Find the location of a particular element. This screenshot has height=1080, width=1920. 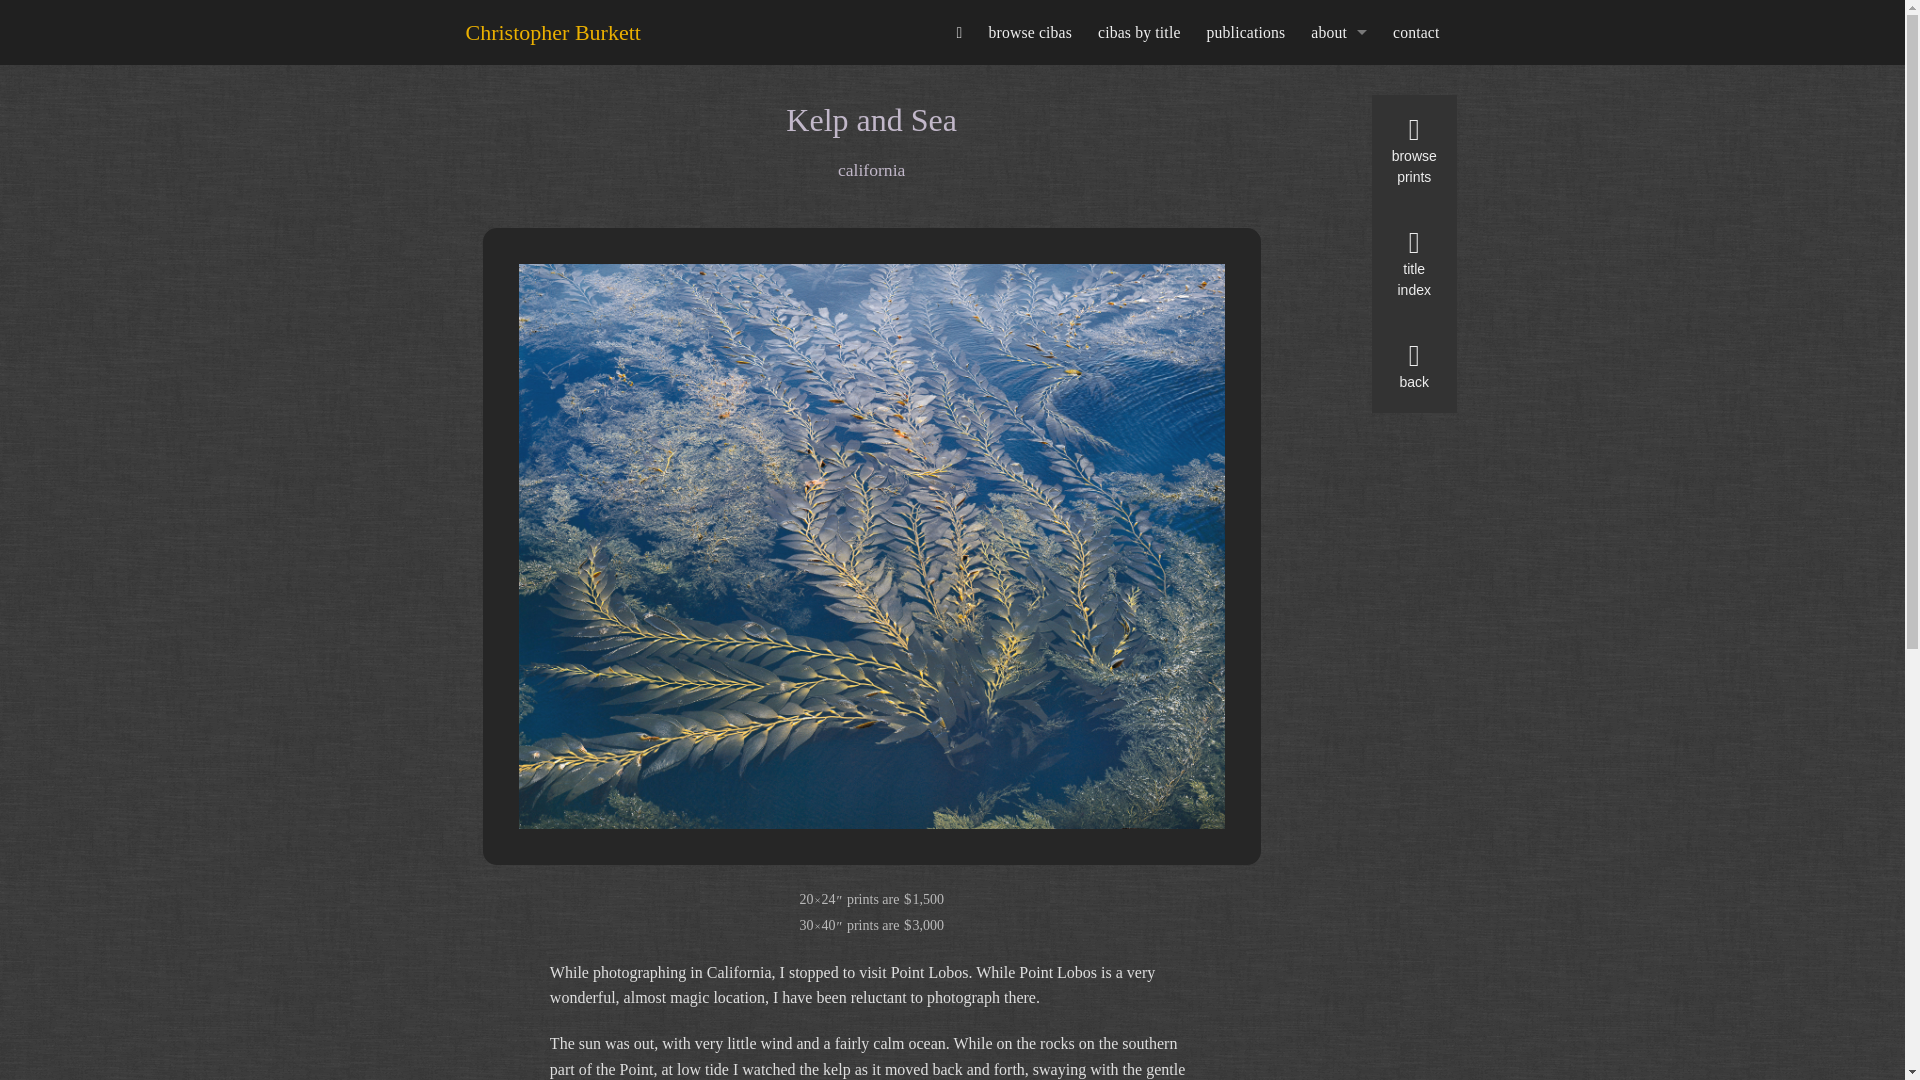

museum cibas is located at coordinates (1338, 182).